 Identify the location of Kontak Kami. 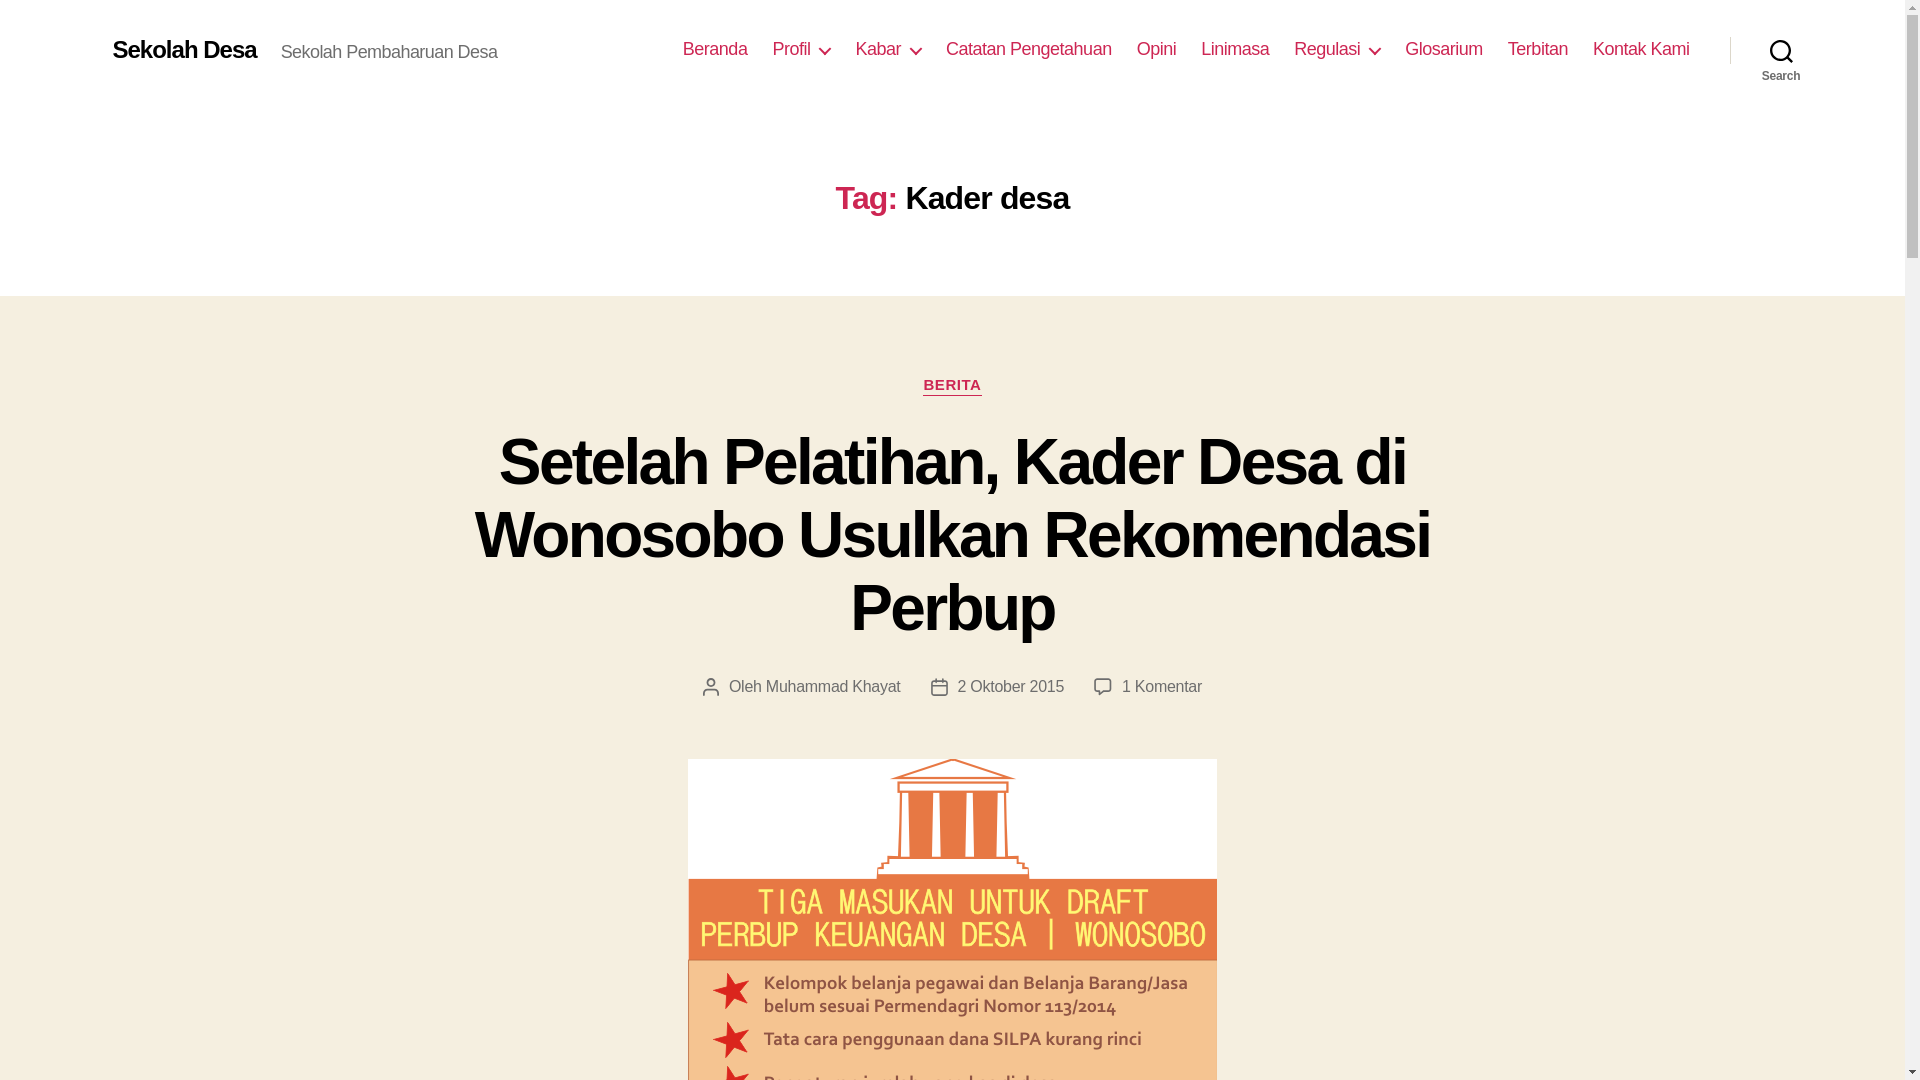
(1641, 49).